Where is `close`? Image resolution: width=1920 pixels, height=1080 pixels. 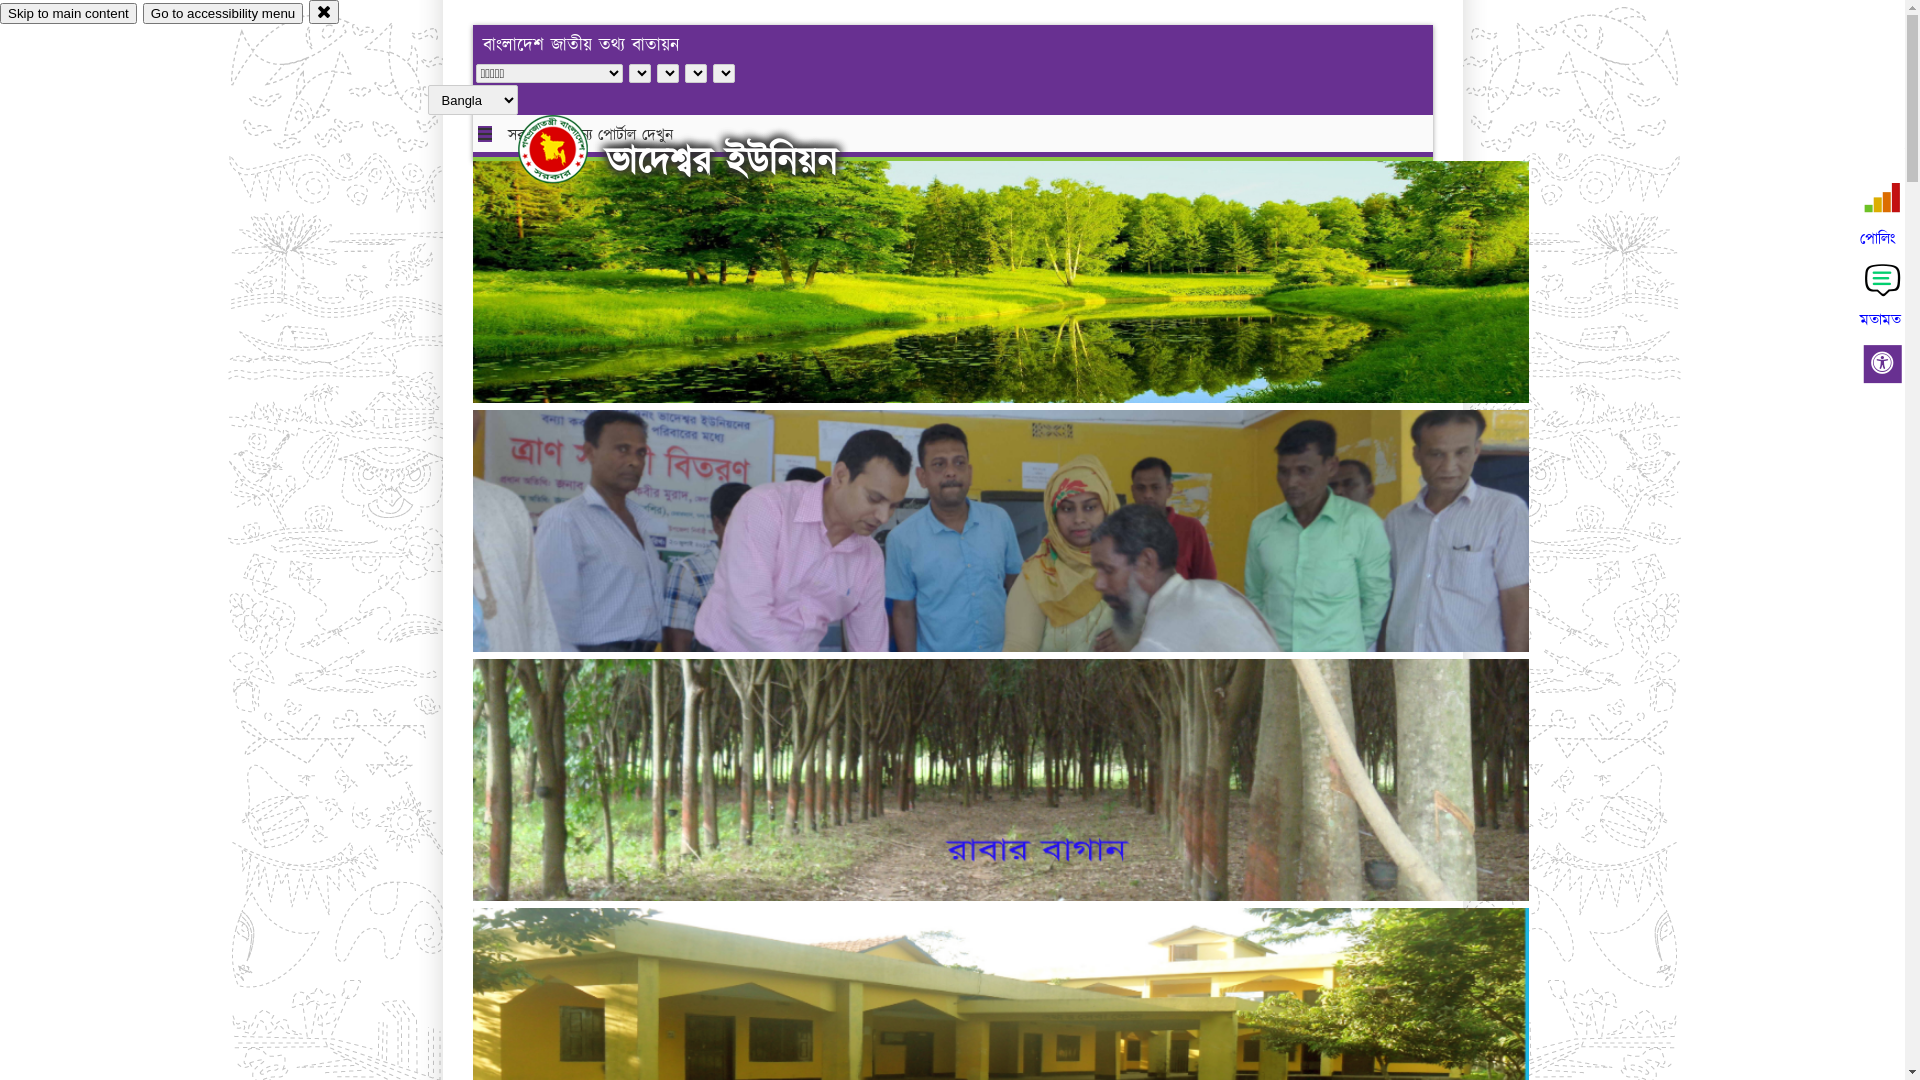
close is located at coordinates (324, 12).